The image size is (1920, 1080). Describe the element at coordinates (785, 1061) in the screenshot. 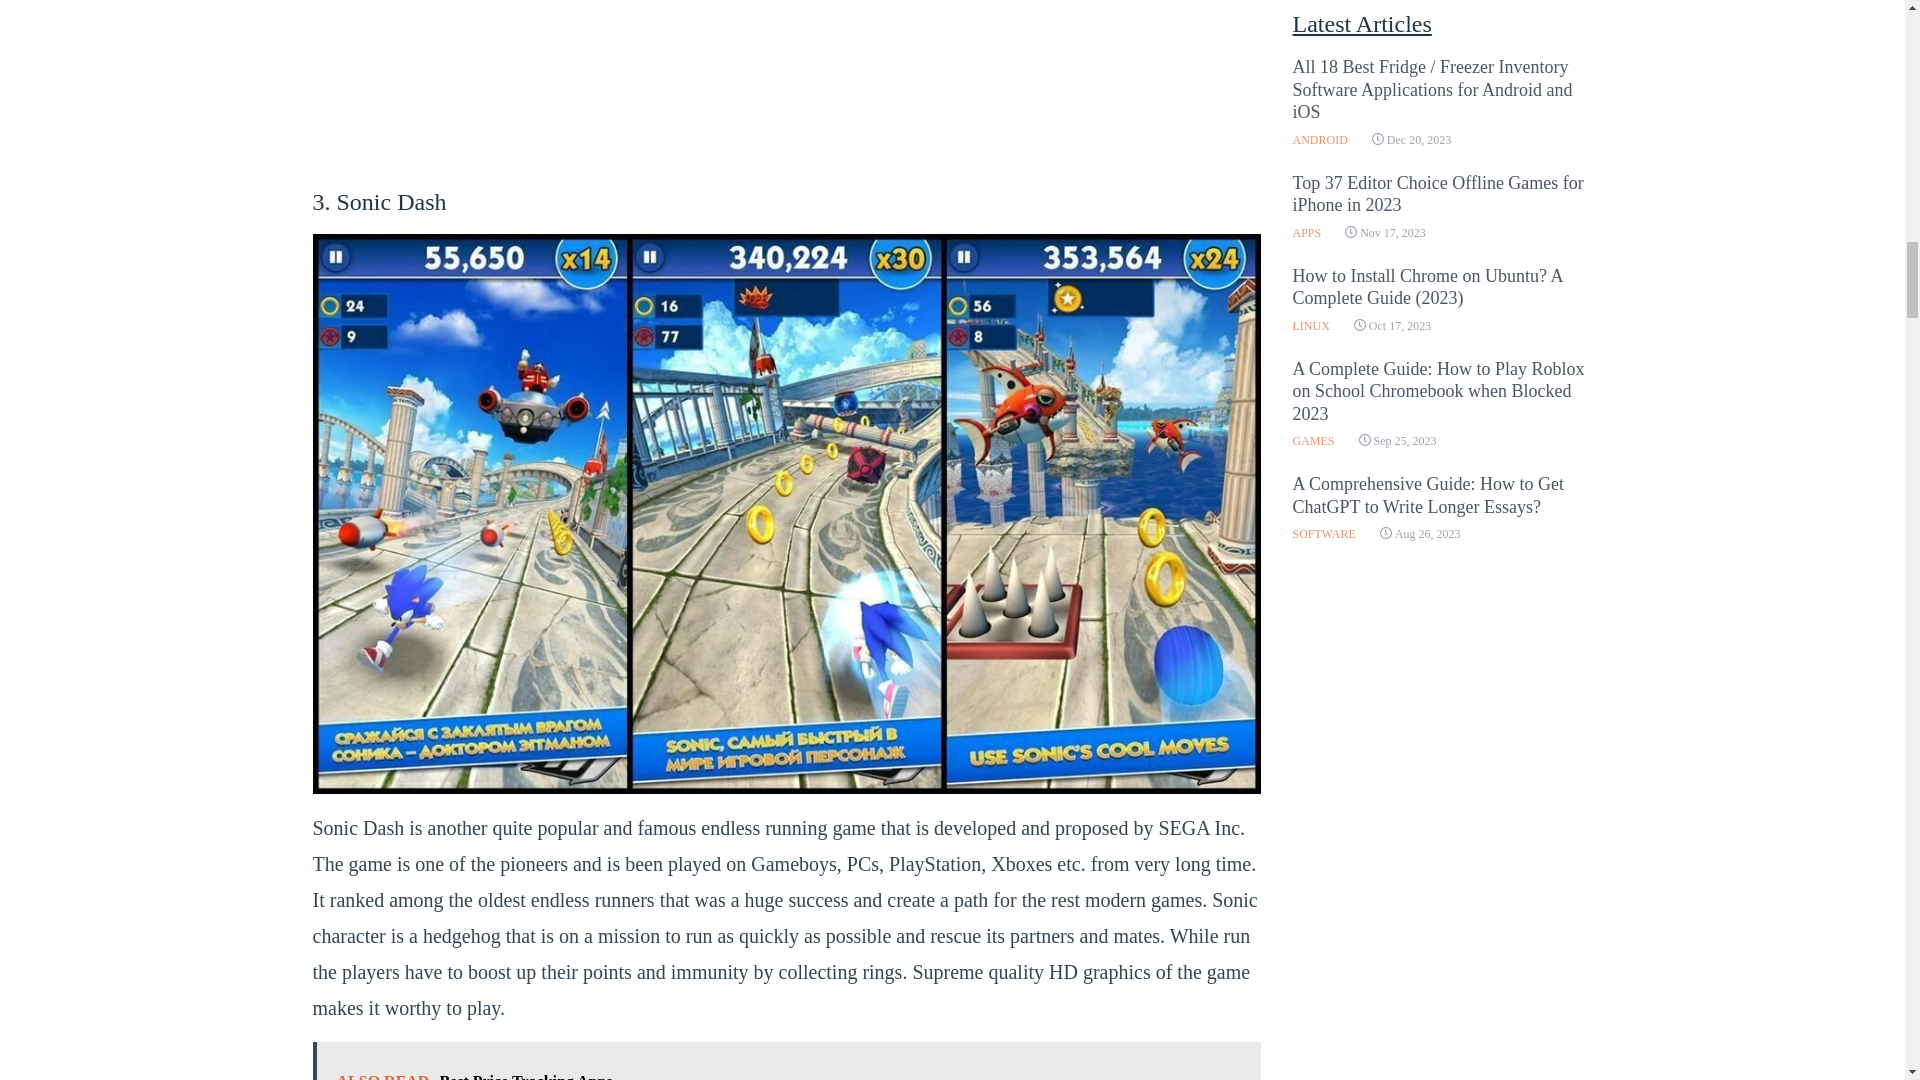

I see `ALSO READ  Best Price Tracking Apps` at that location.